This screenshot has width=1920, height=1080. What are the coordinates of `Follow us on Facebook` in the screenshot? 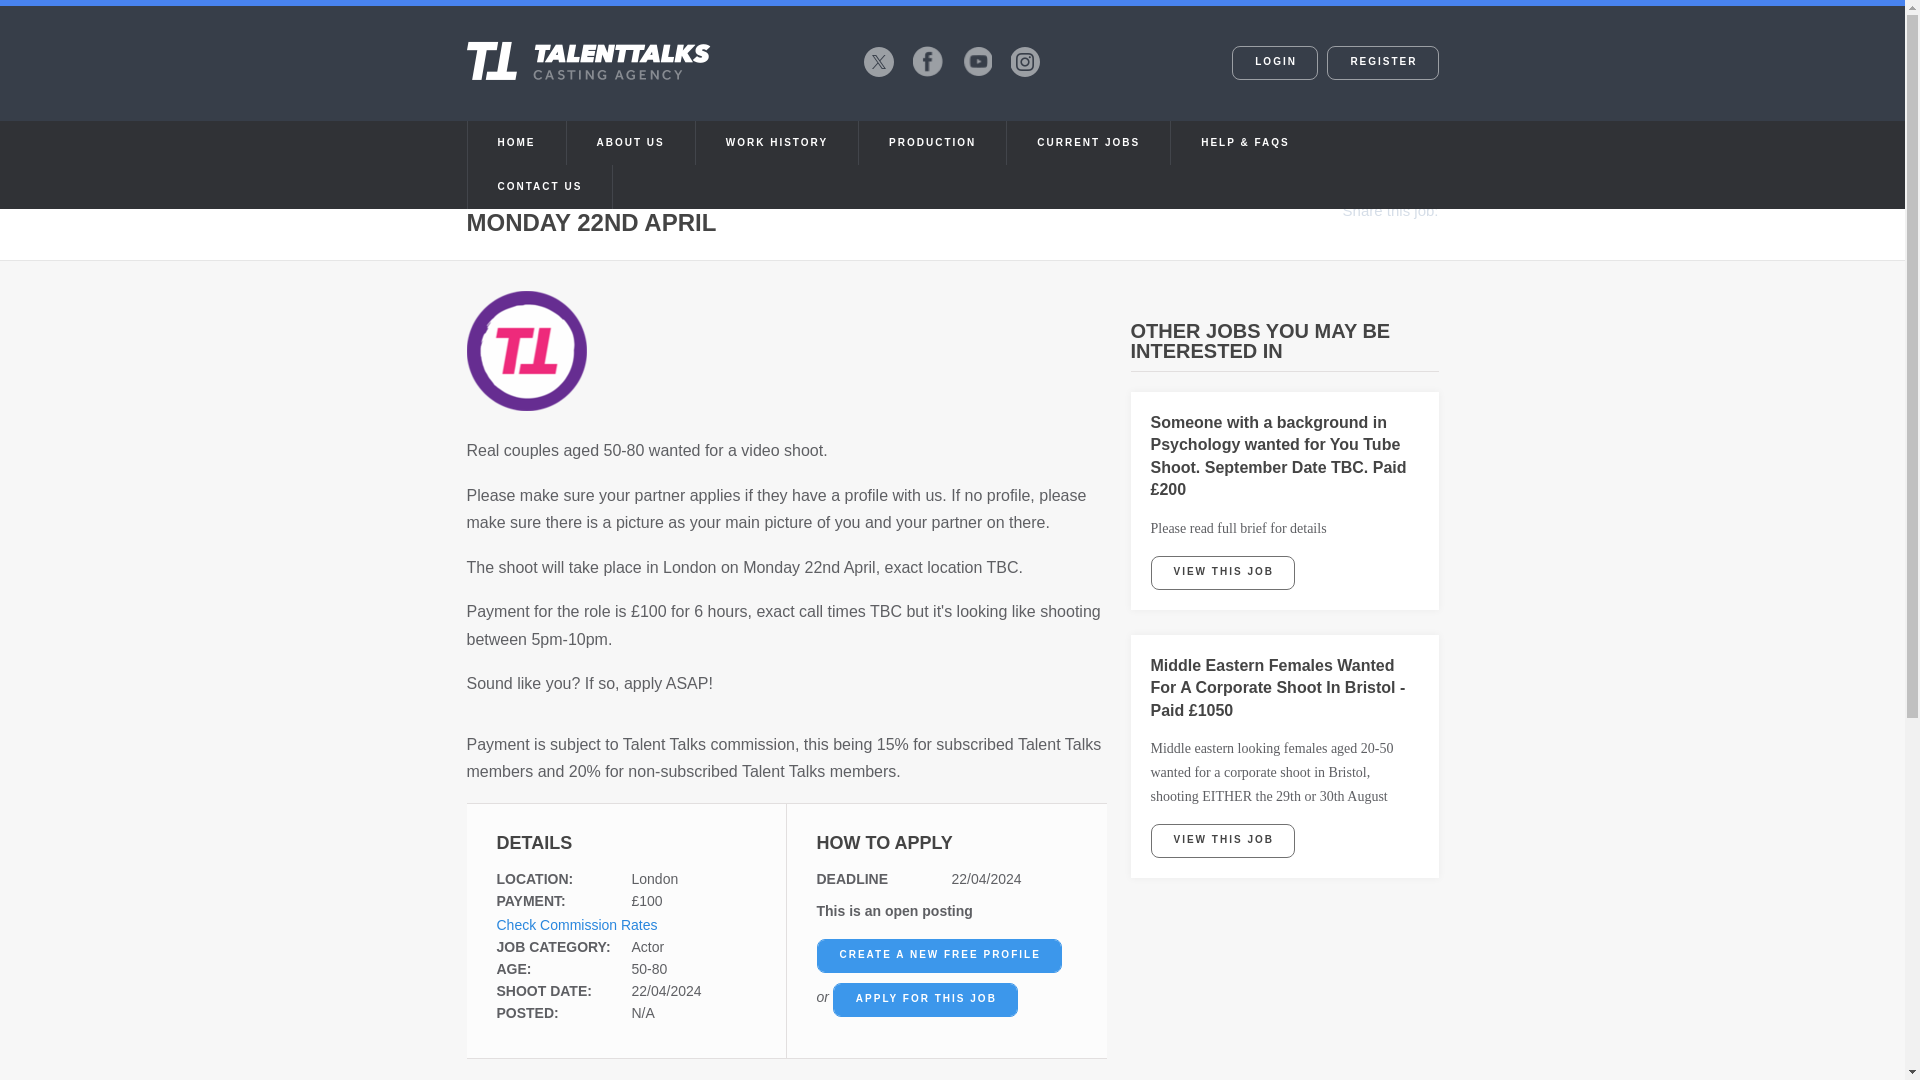 It's located at (927, 61).